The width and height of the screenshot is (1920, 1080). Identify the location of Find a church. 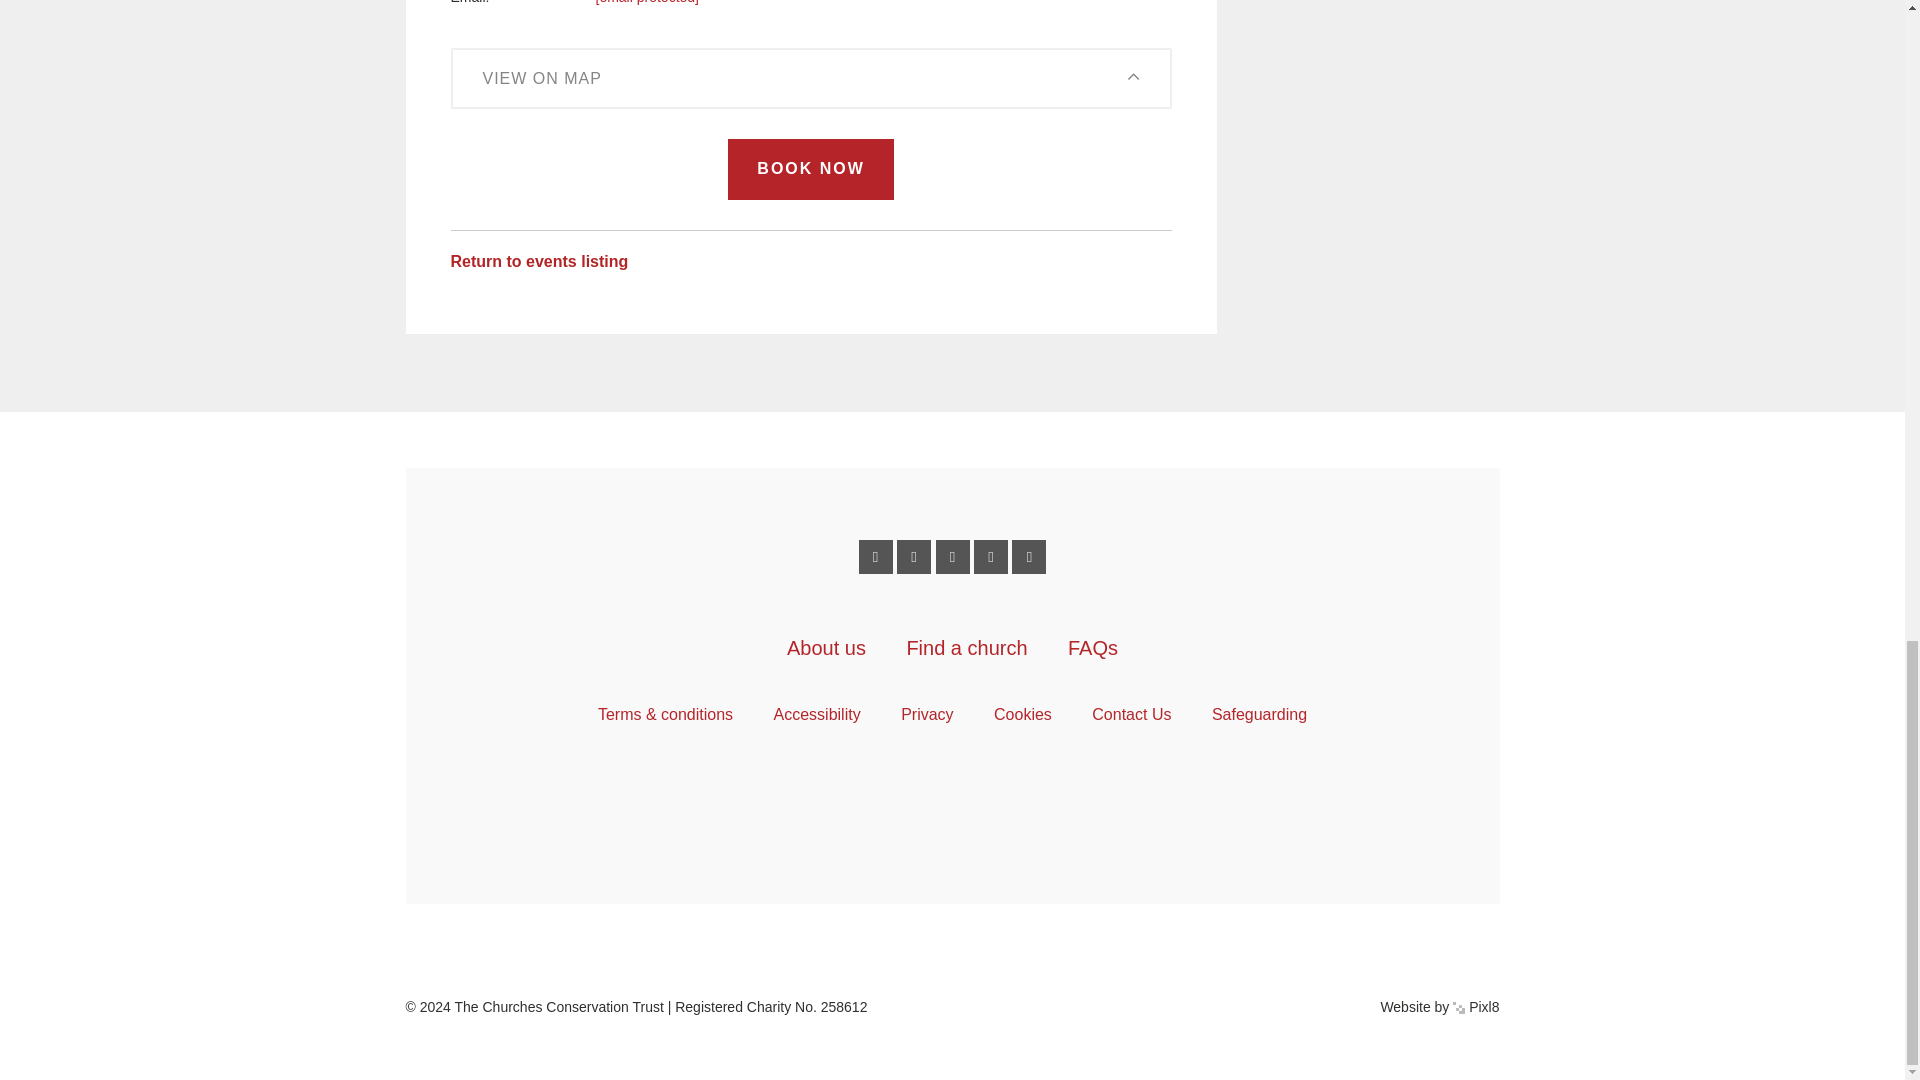
(966, 648).